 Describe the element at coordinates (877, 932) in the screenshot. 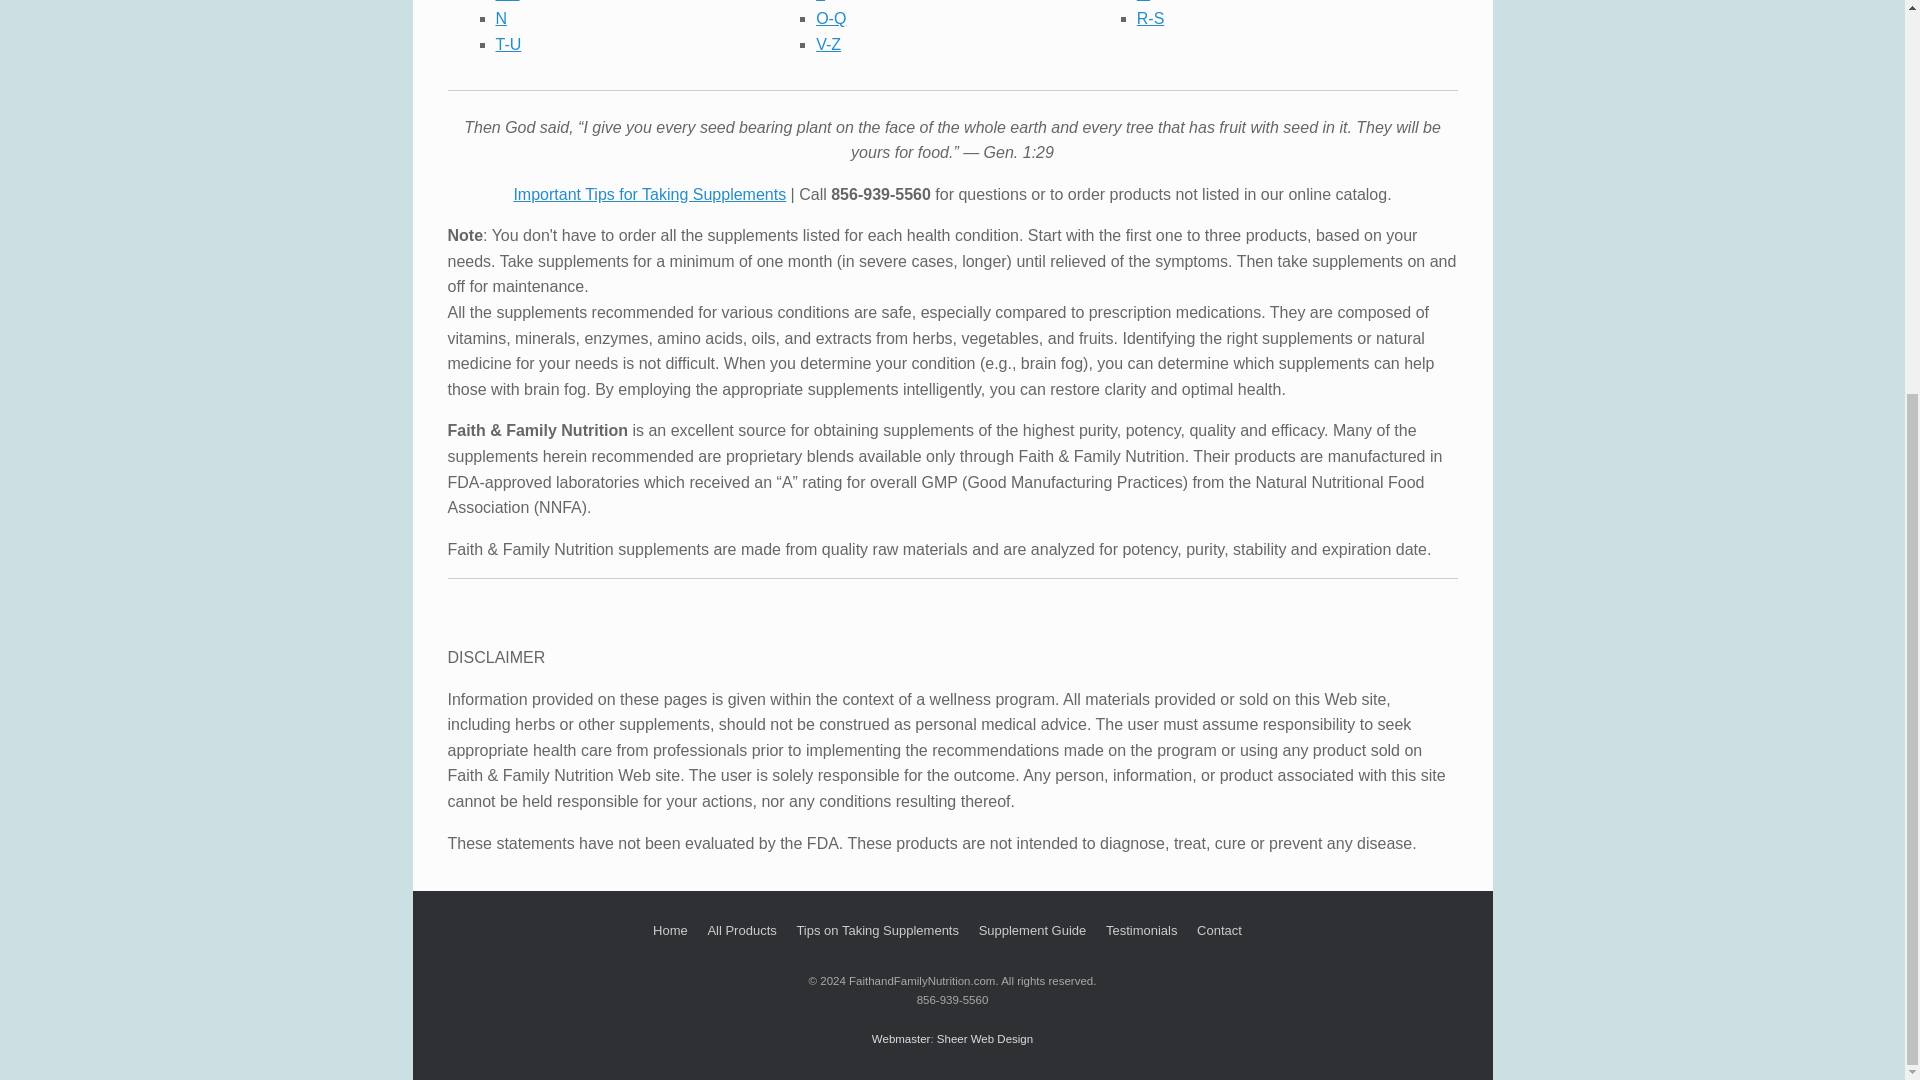

I see `Tips on Taking Supplements` at that location.